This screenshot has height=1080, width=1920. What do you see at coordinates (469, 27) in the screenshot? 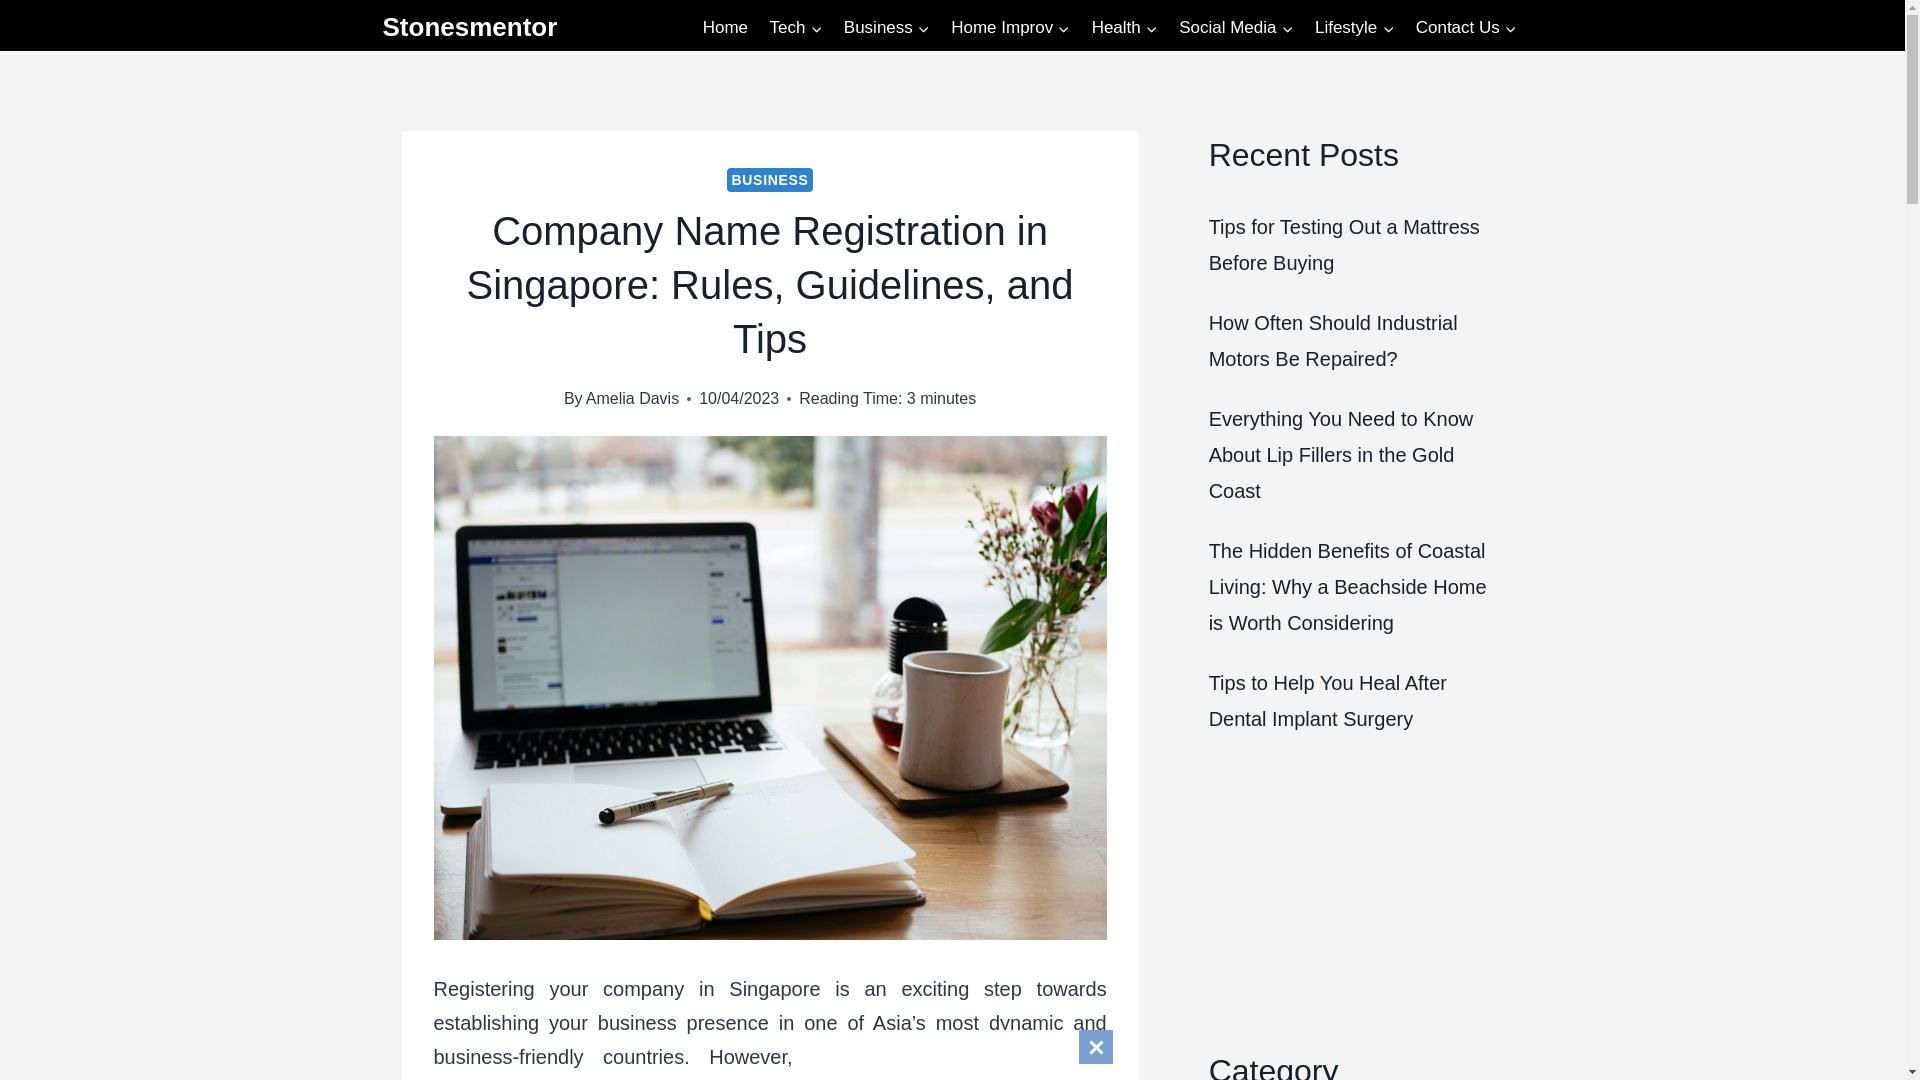
I see `Stonesmentor` at bounding box center [469, 27].